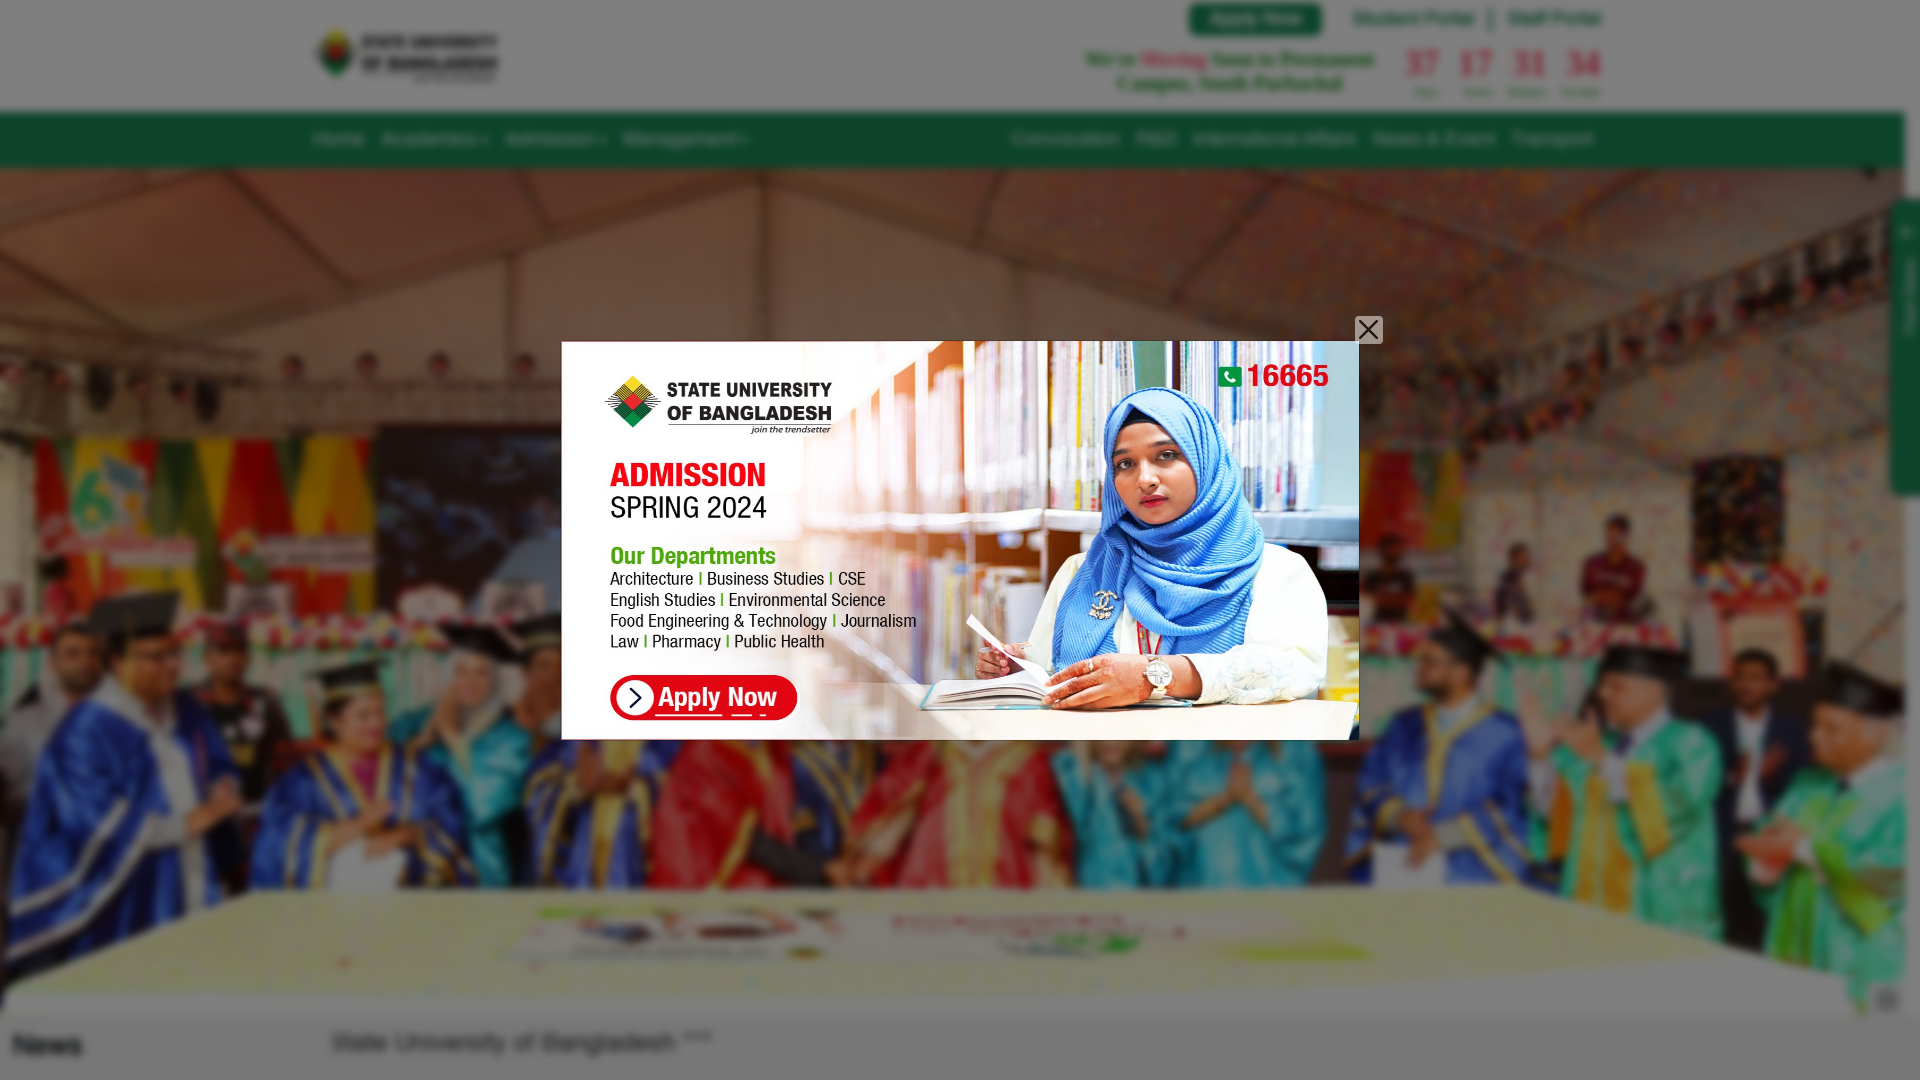  What do you see at coordinates (1274, 140) in the screenshot?
I see `International Affairs` at bounding box center [1274, 140].